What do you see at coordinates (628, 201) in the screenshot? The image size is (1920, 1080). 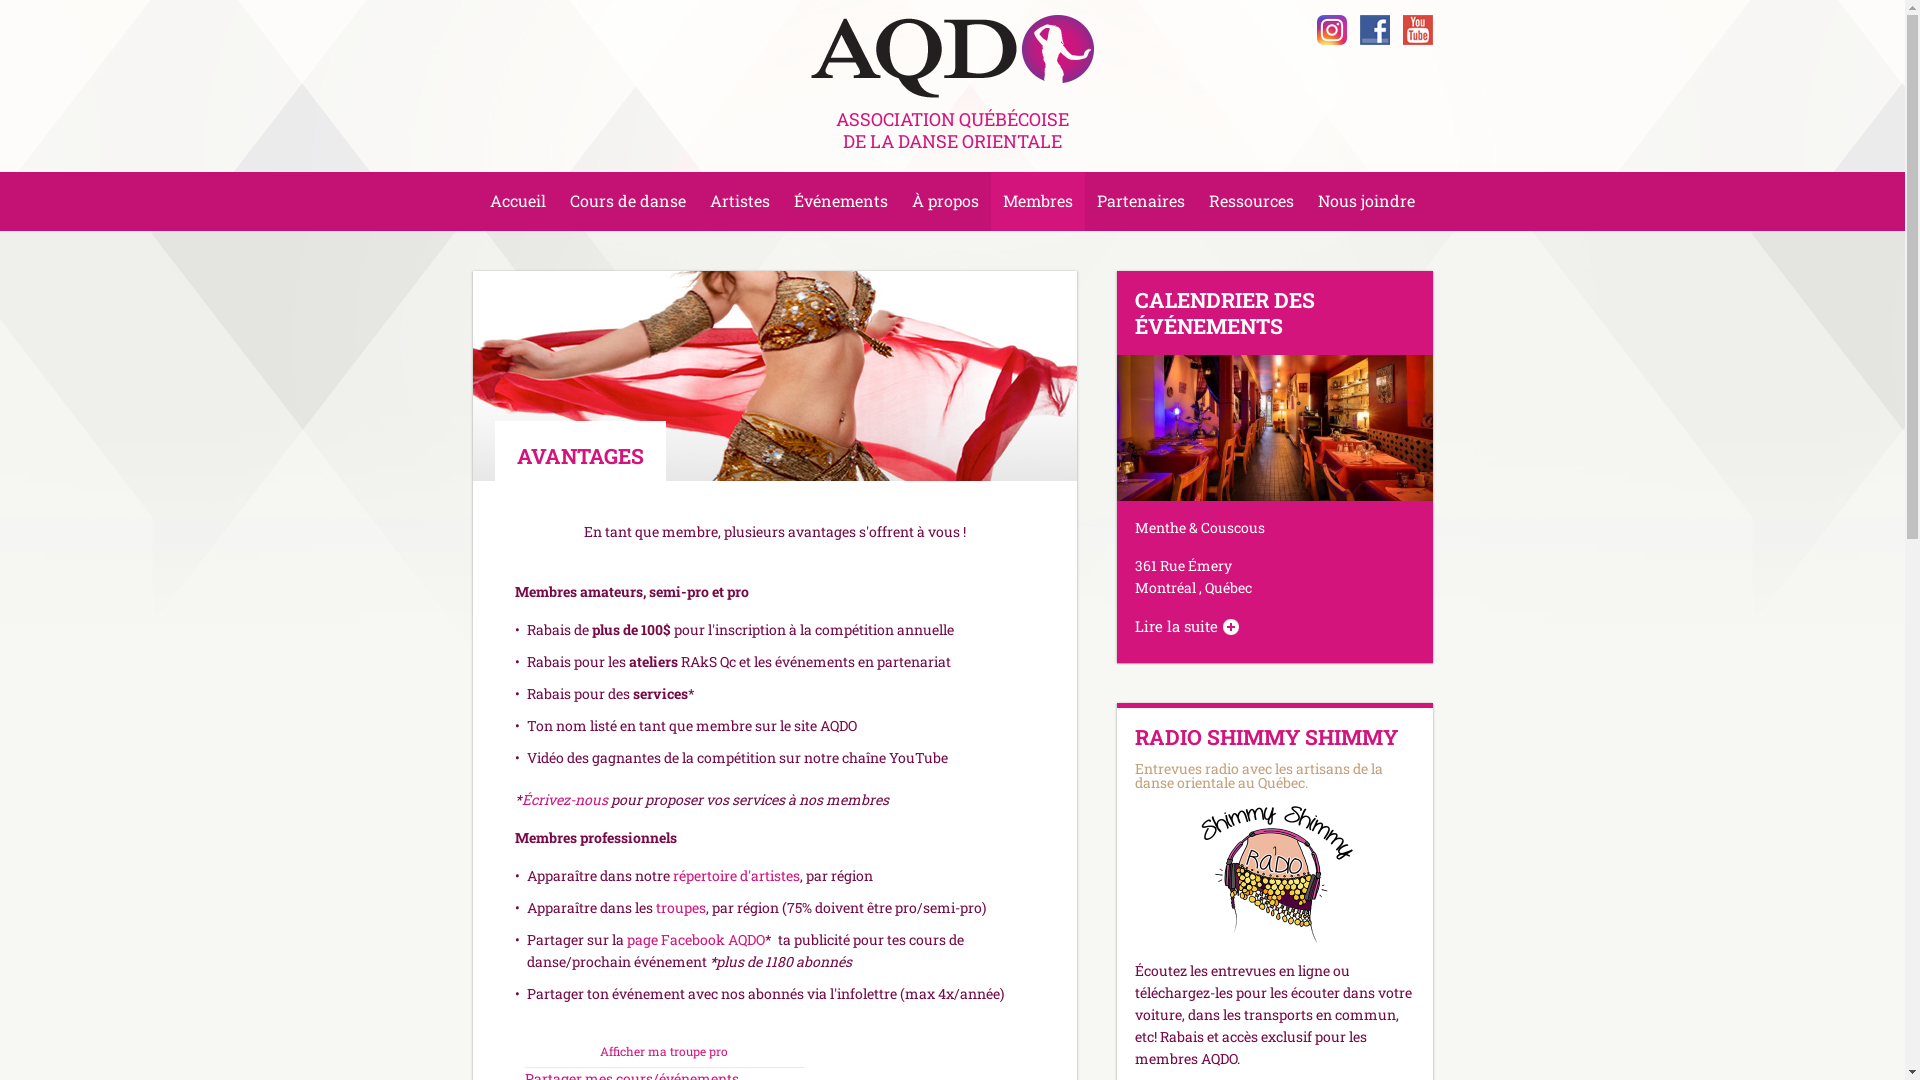 I see `Cours de danse` at bounding box center [628, 201].